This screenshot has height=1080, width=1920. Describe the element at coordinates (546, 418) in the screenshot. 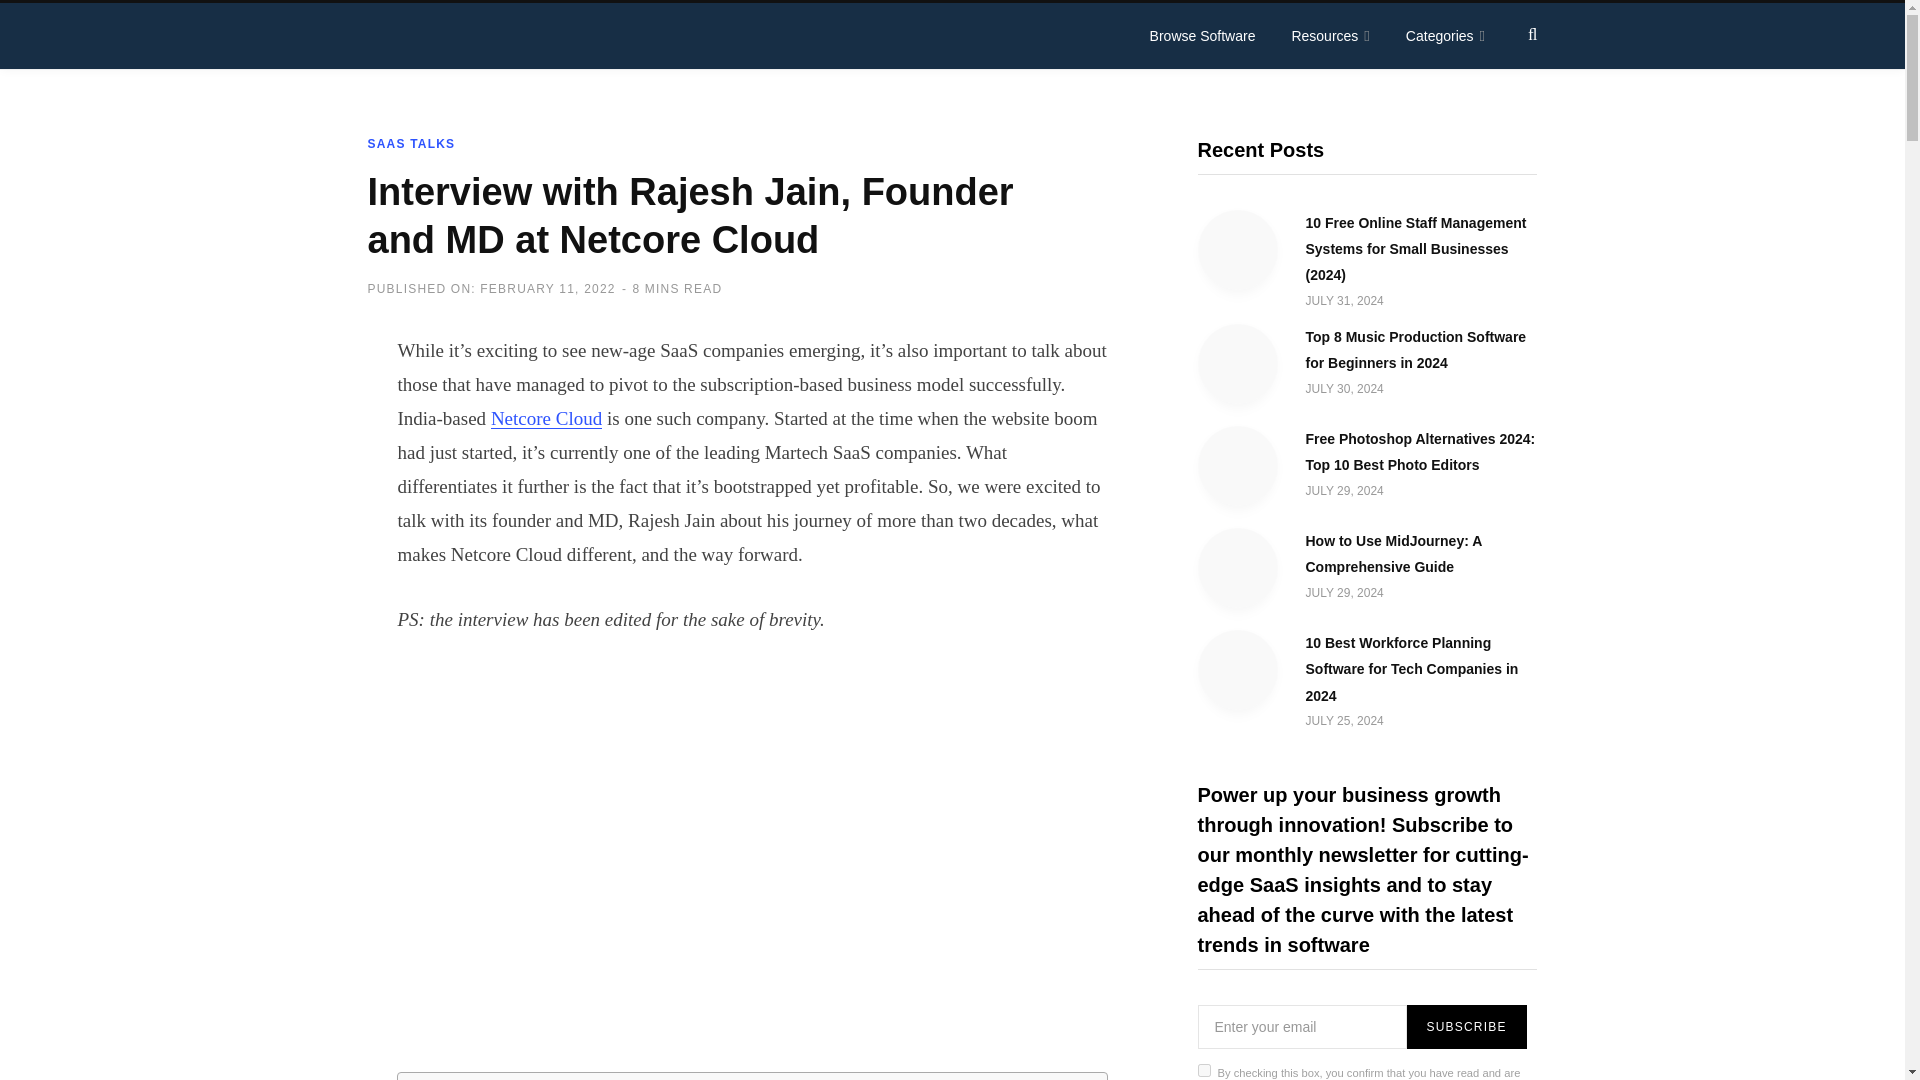

I see `Netcore Cloud` at that location.